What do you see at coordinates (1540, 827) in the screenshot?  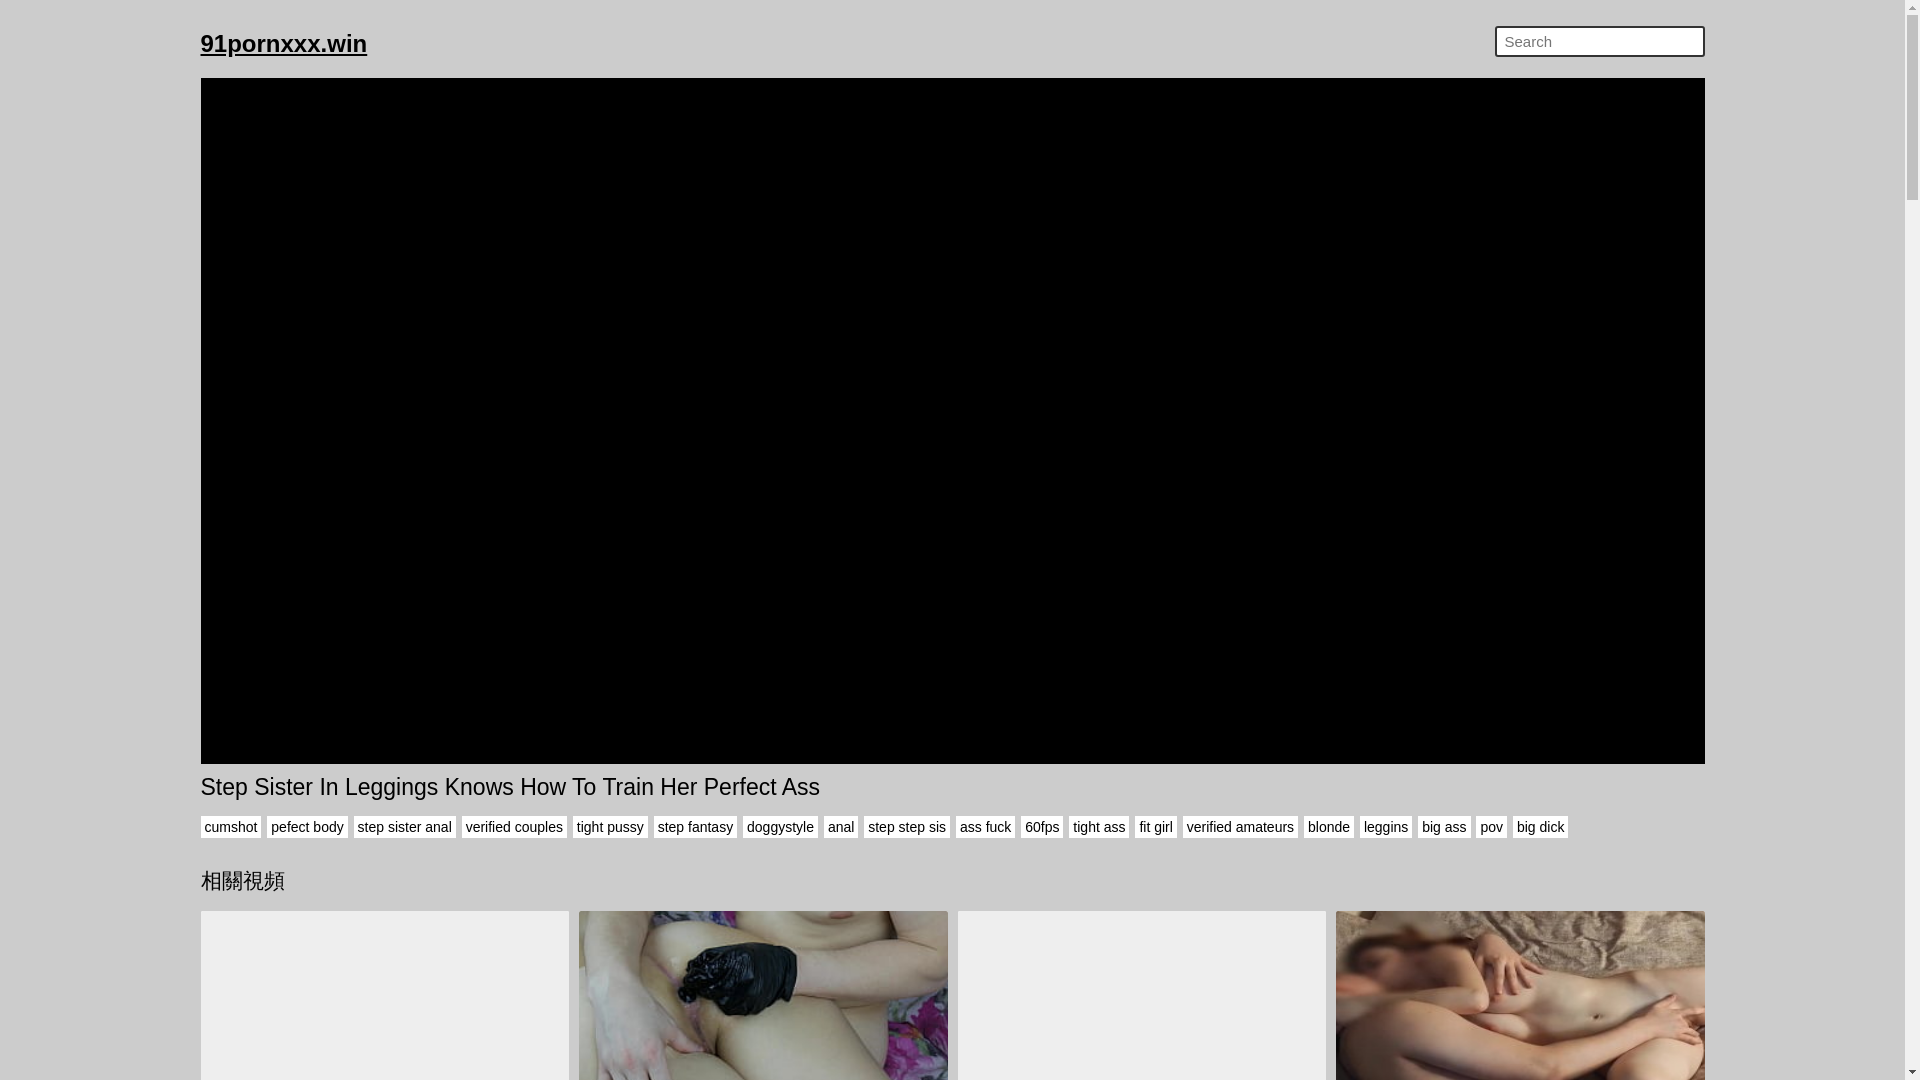 I see `big dick` at bounding box center [1540, 827].